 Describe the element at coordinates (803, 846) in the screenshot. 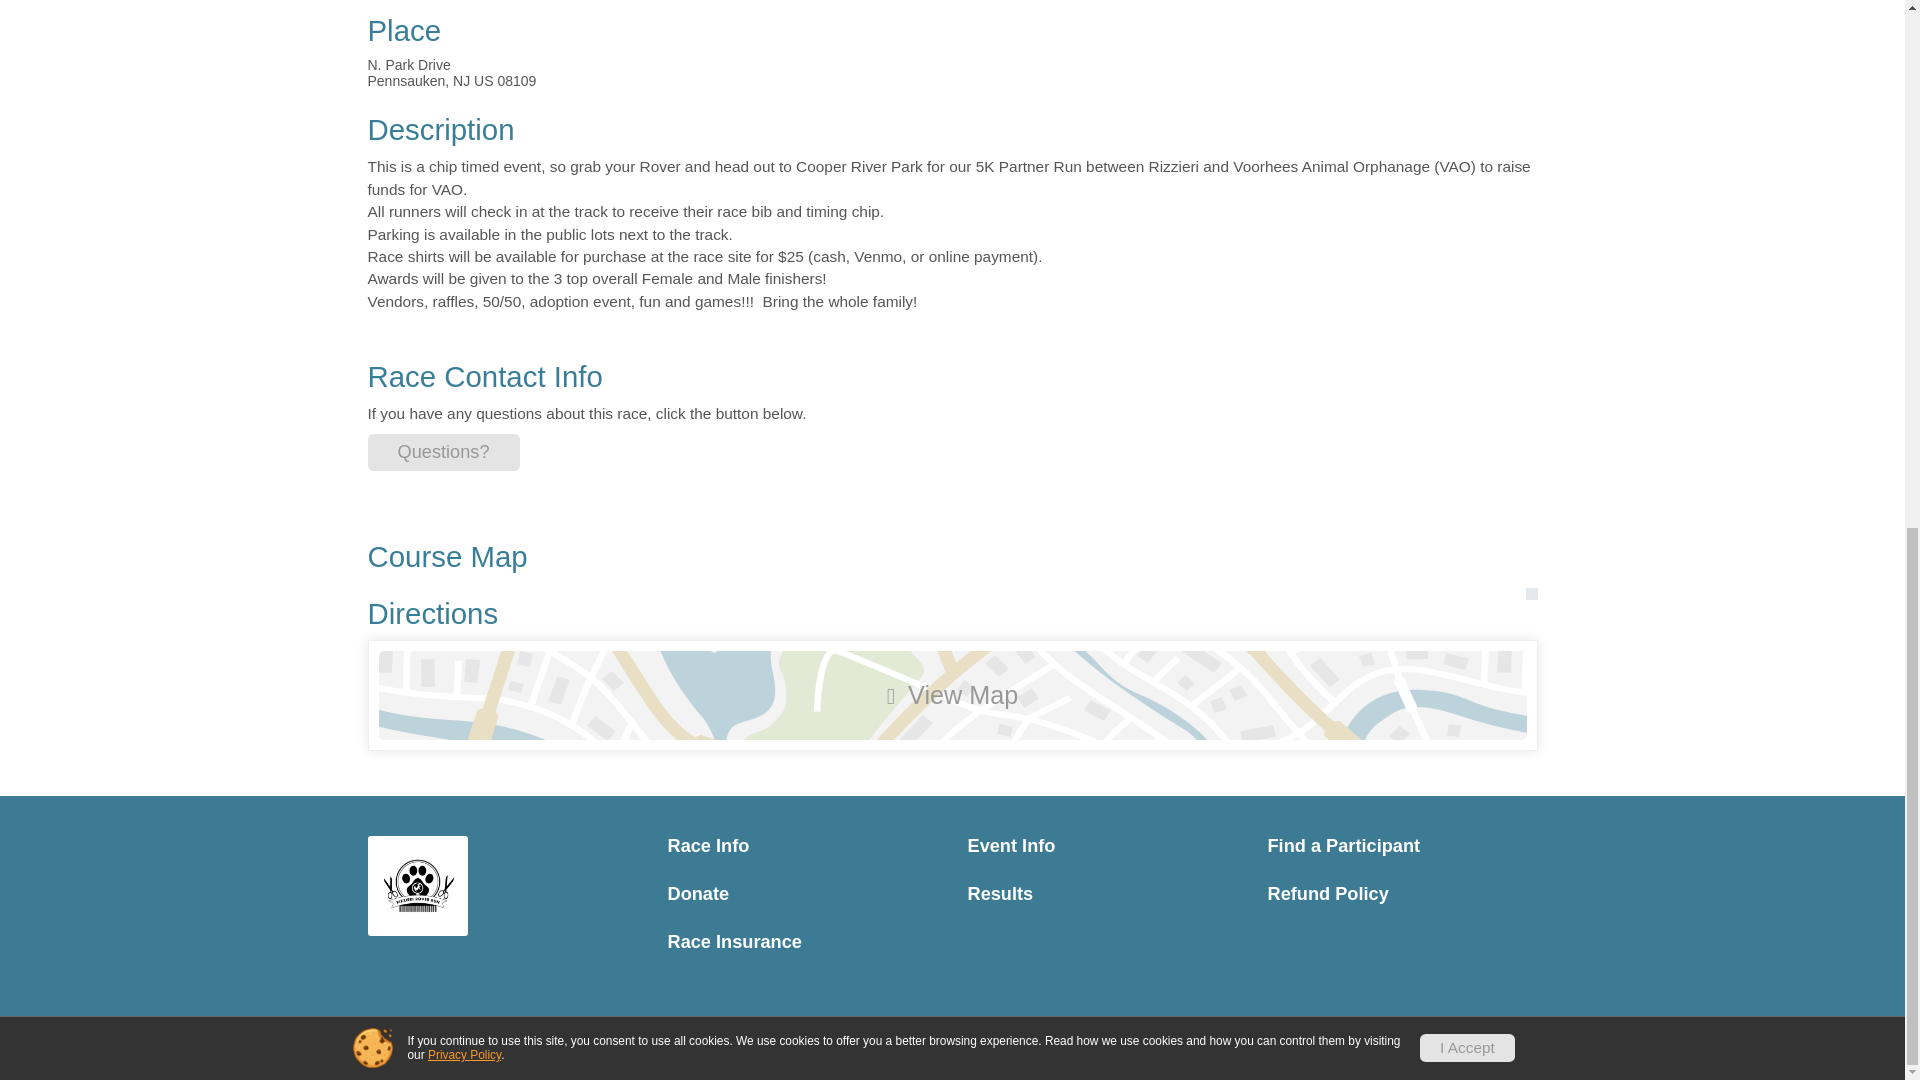

I see `Race Info` at that location.